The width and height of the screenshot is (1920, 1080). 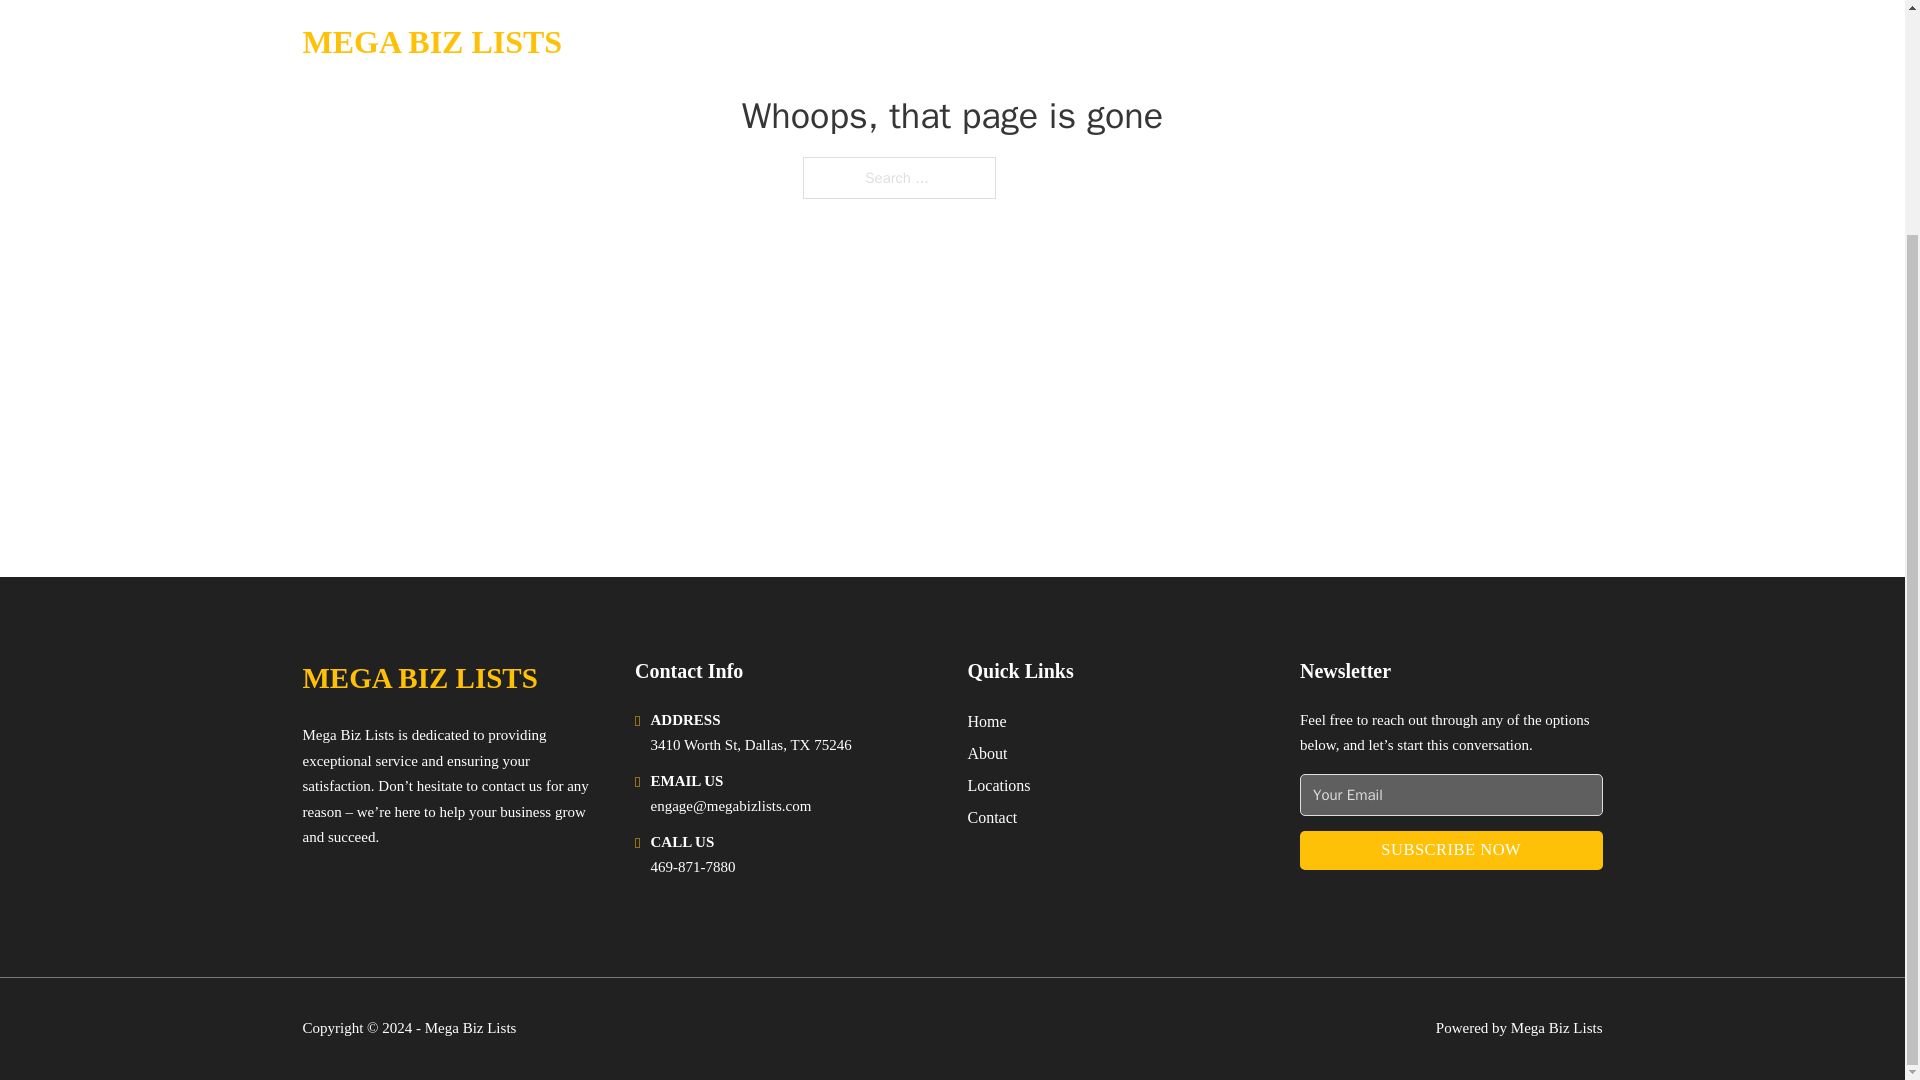 I want to click on About, so click(x=988, y=752).